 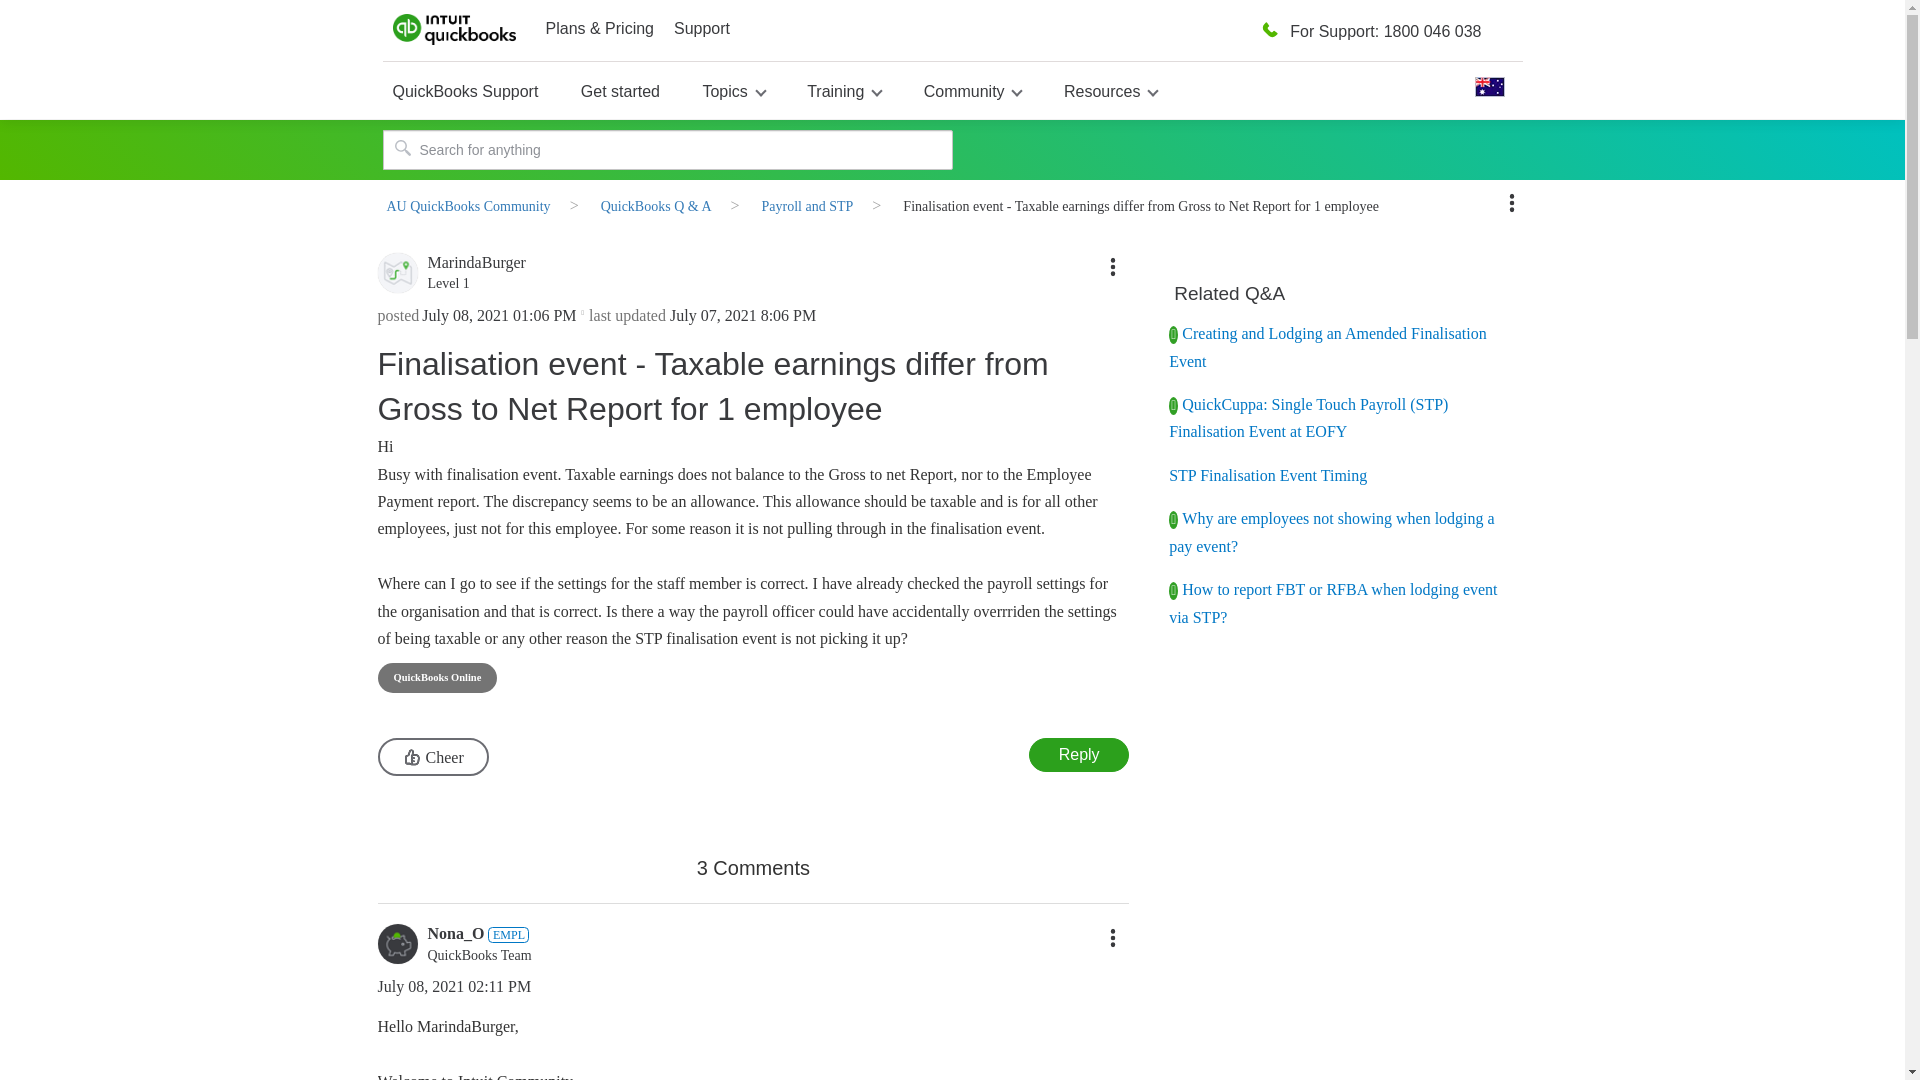 What do you see at coordinates (1112, 266) in the screenshot?
I see `Show option menu` at bounding box center [1112, 266].